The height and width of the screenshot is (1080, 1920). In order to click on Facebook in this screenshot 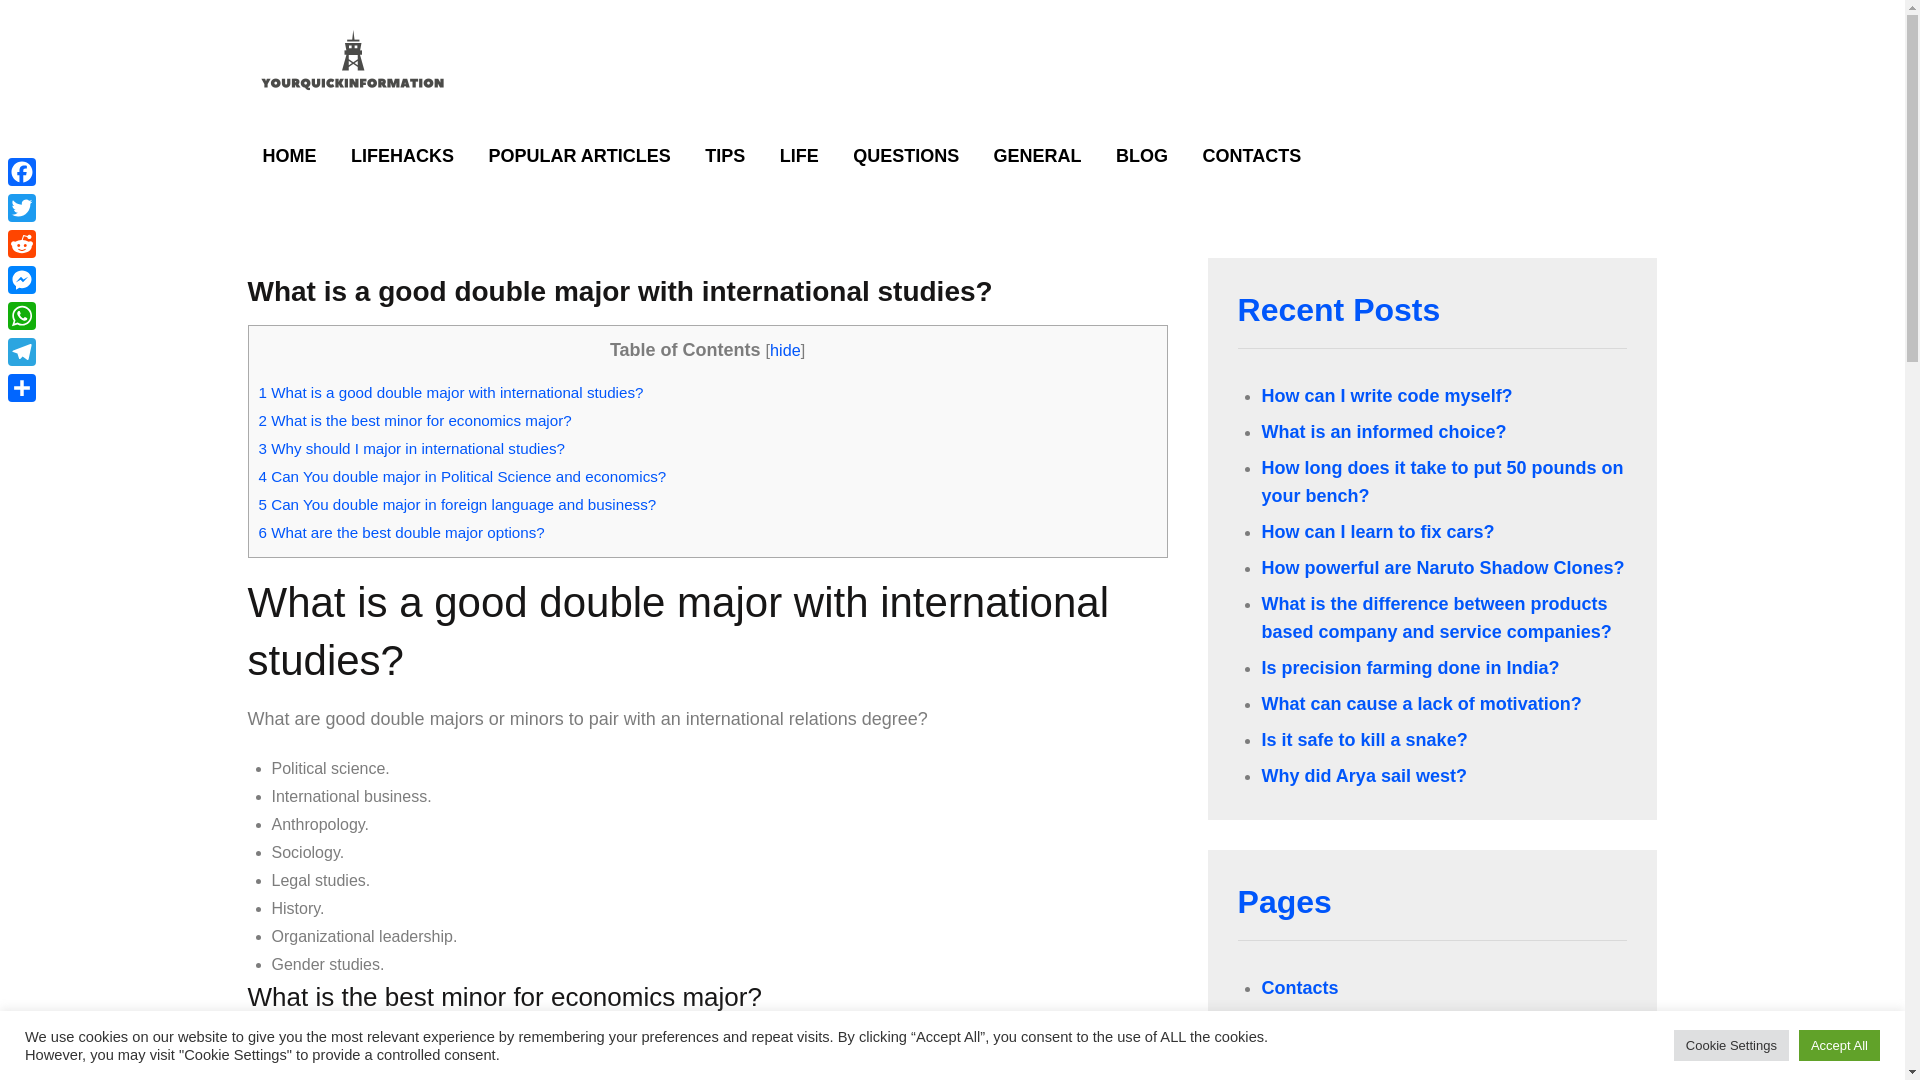, I will do `click(22, 172)`.